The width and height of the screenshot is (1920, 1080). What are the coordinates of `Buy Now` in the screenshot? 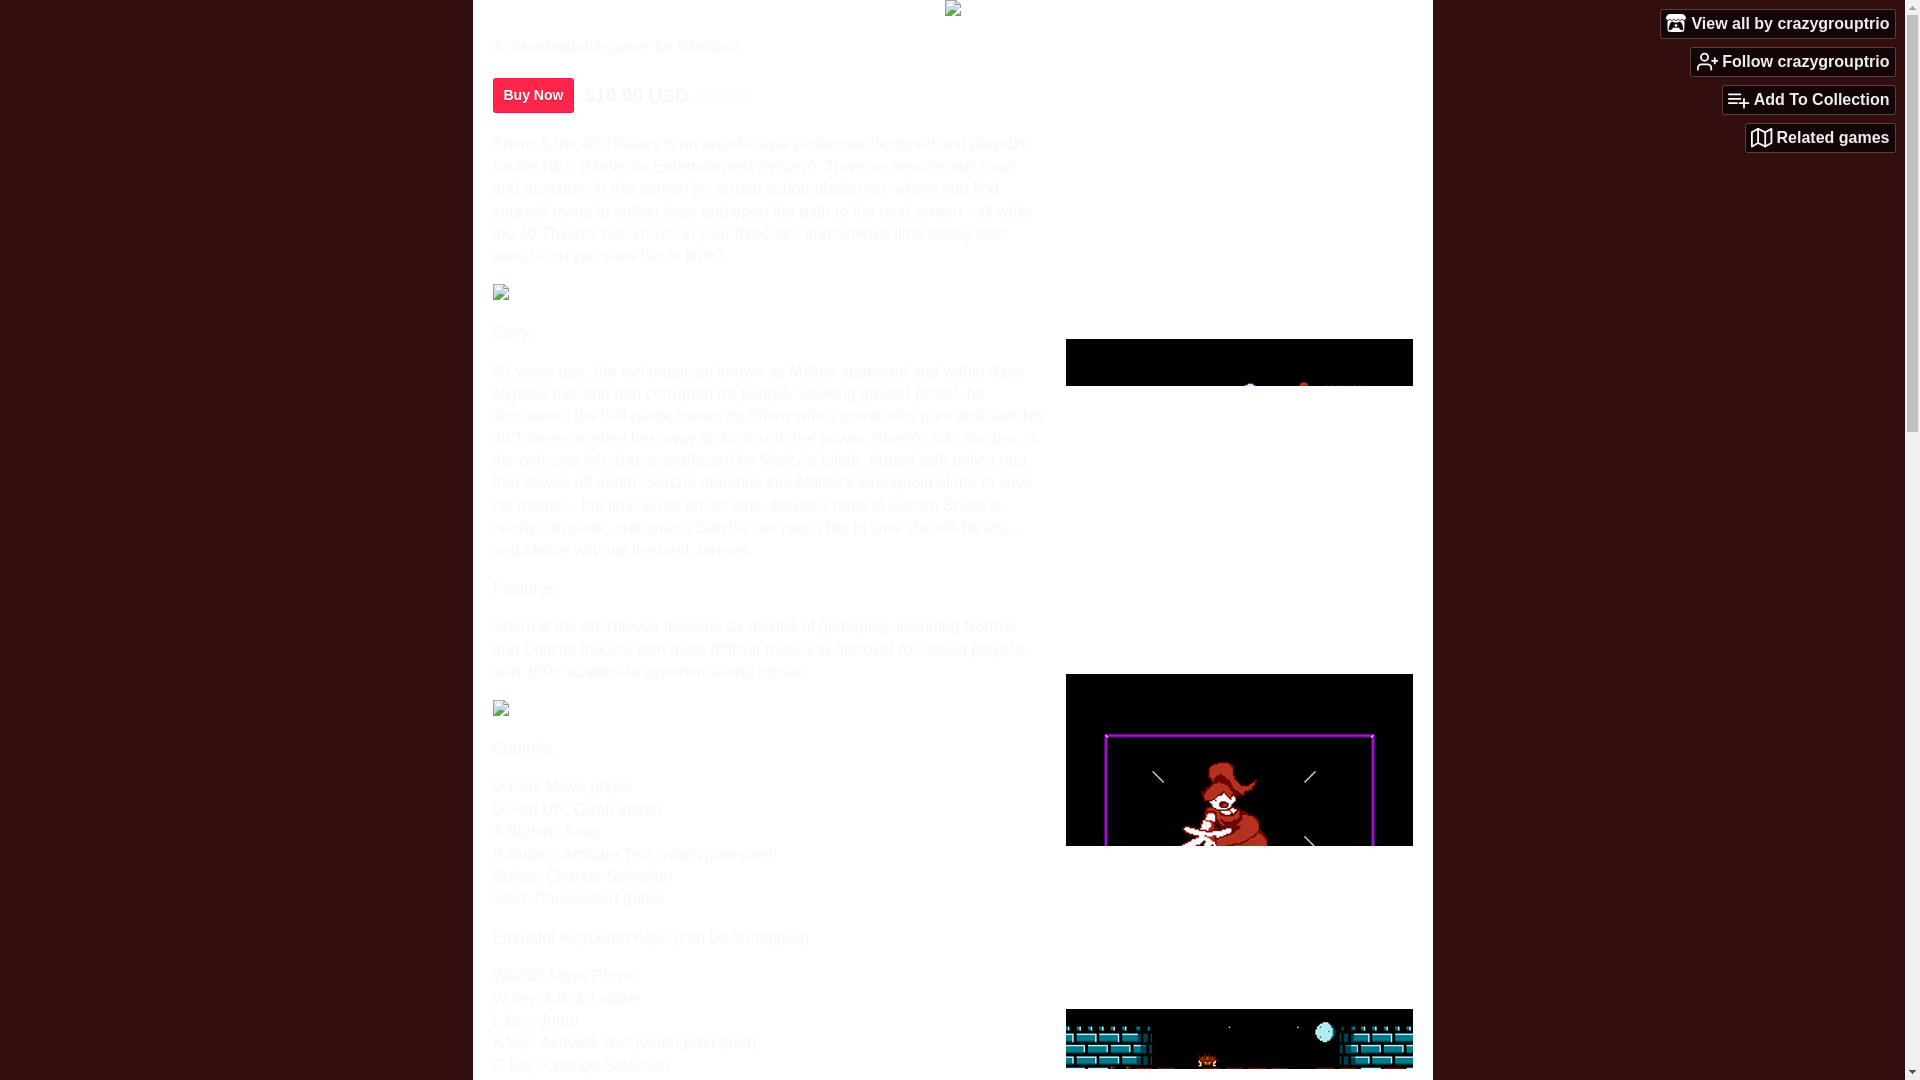 It's located at (532, 95).